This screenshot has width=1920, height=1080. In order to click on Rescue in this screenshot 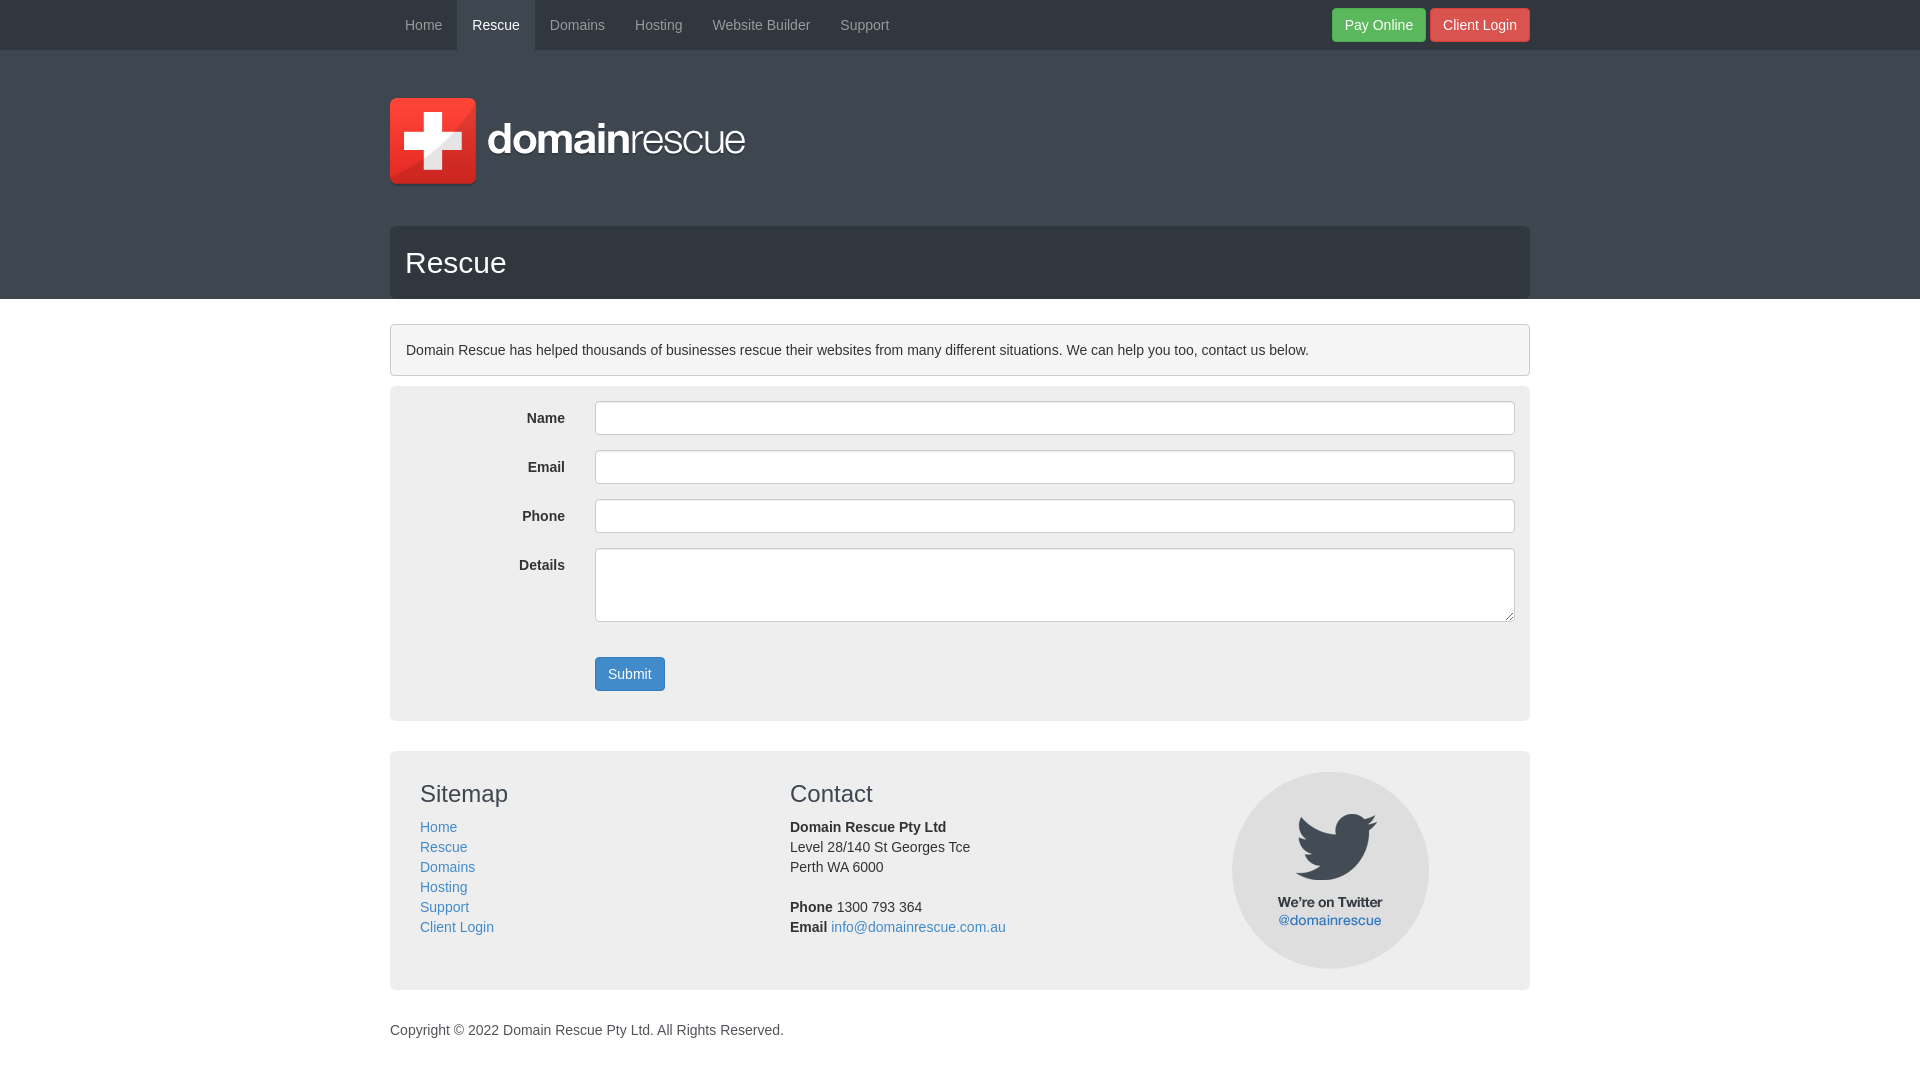, I will do `click(496, 25)`.